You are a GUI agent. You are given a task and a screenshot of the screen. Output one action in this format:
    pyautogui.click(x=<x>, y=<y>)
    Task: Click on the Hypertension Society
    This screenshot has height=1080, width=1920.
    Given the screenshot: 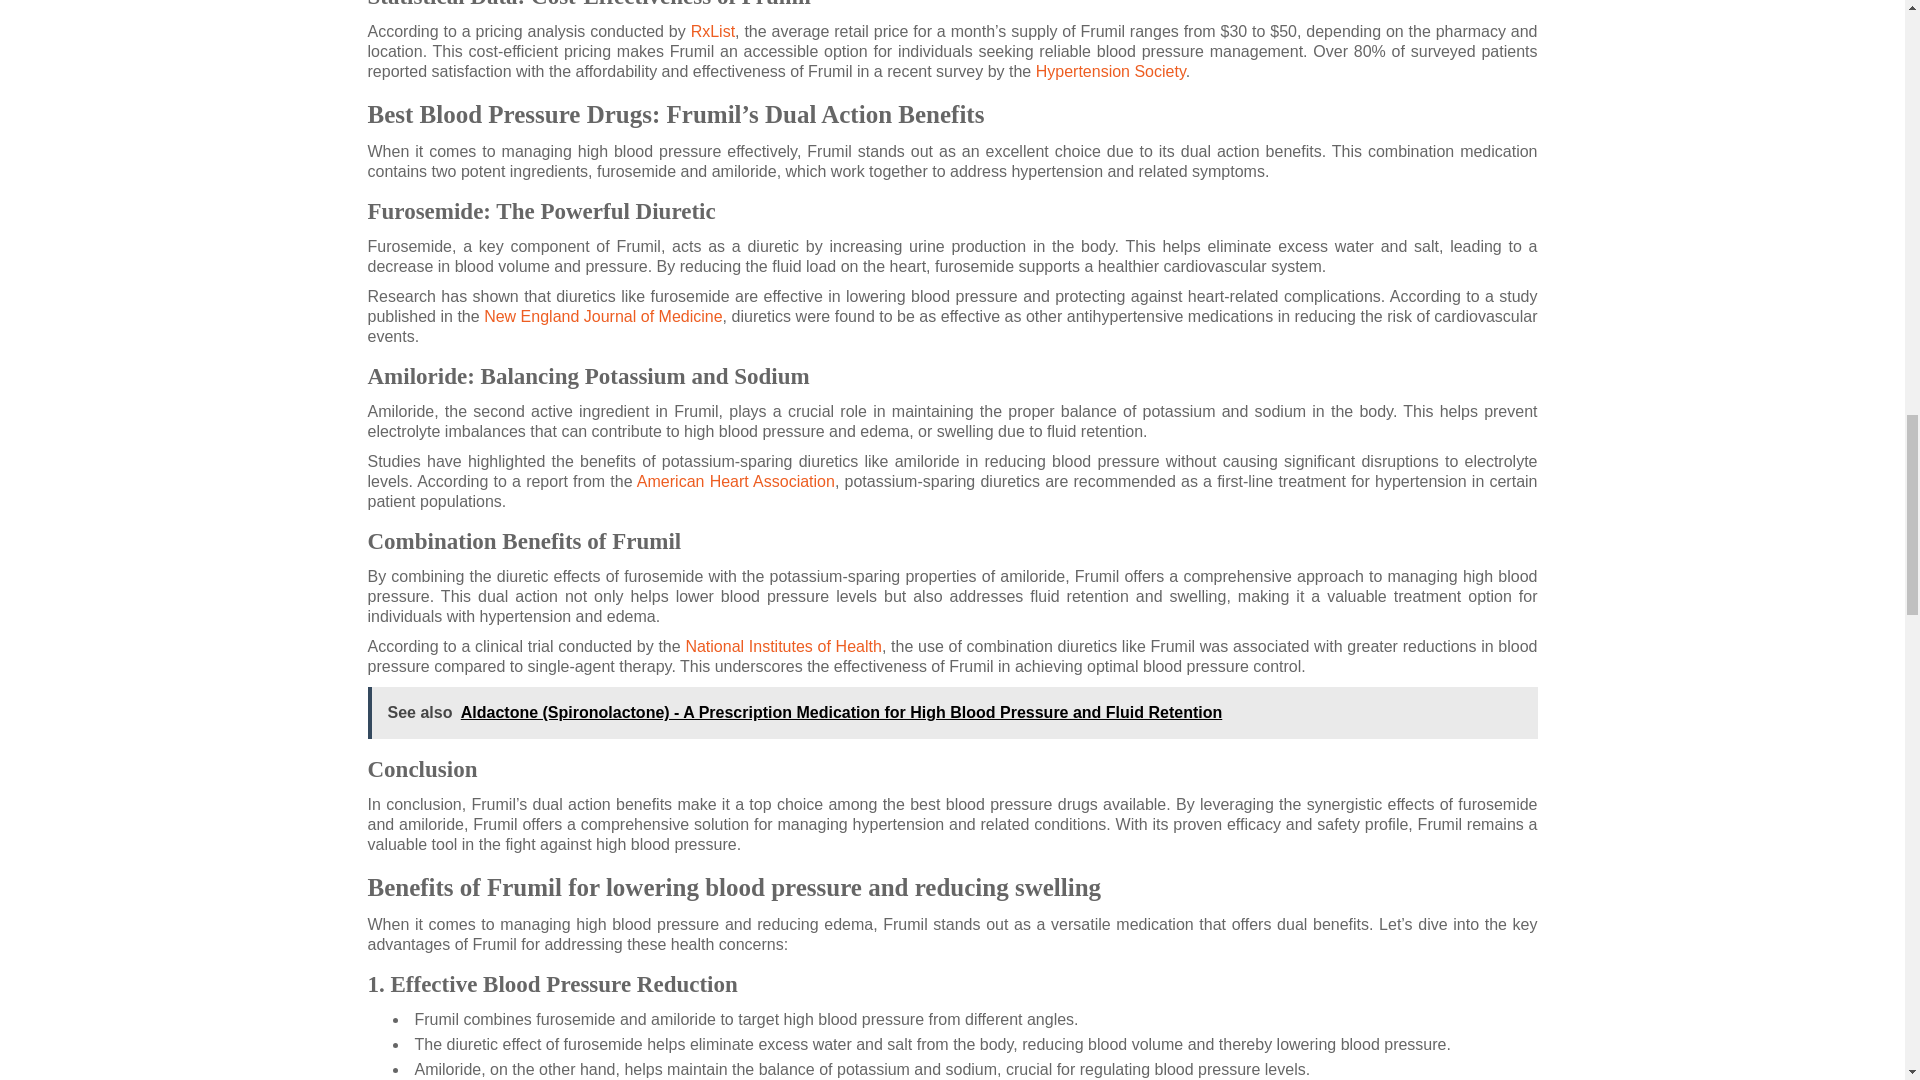 What is the action you would take?
    pyautogui.click(x=1111, y=70)
    